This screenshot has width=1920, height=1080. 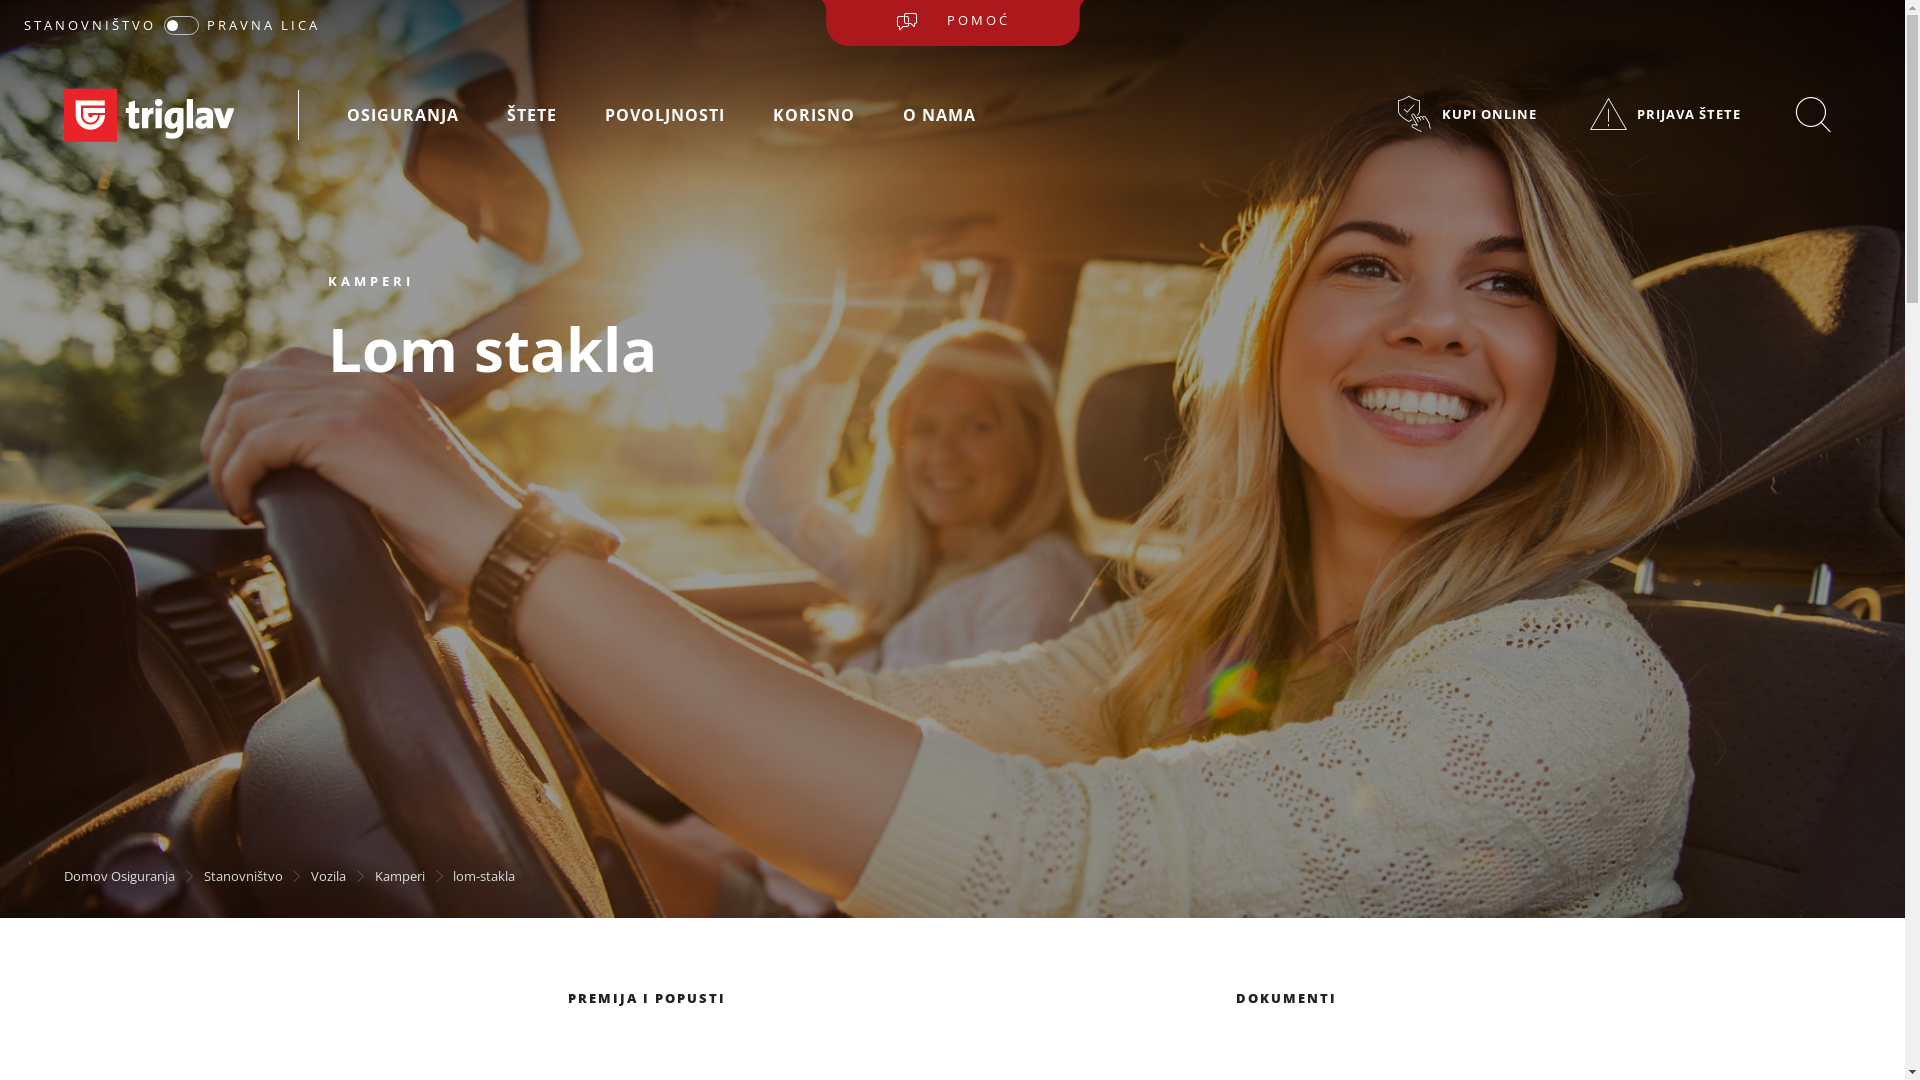 What do you see at coordinates (264, 25) in the screenshot?
I see `PRAVNA LICA` at bounding box center [264, 25].